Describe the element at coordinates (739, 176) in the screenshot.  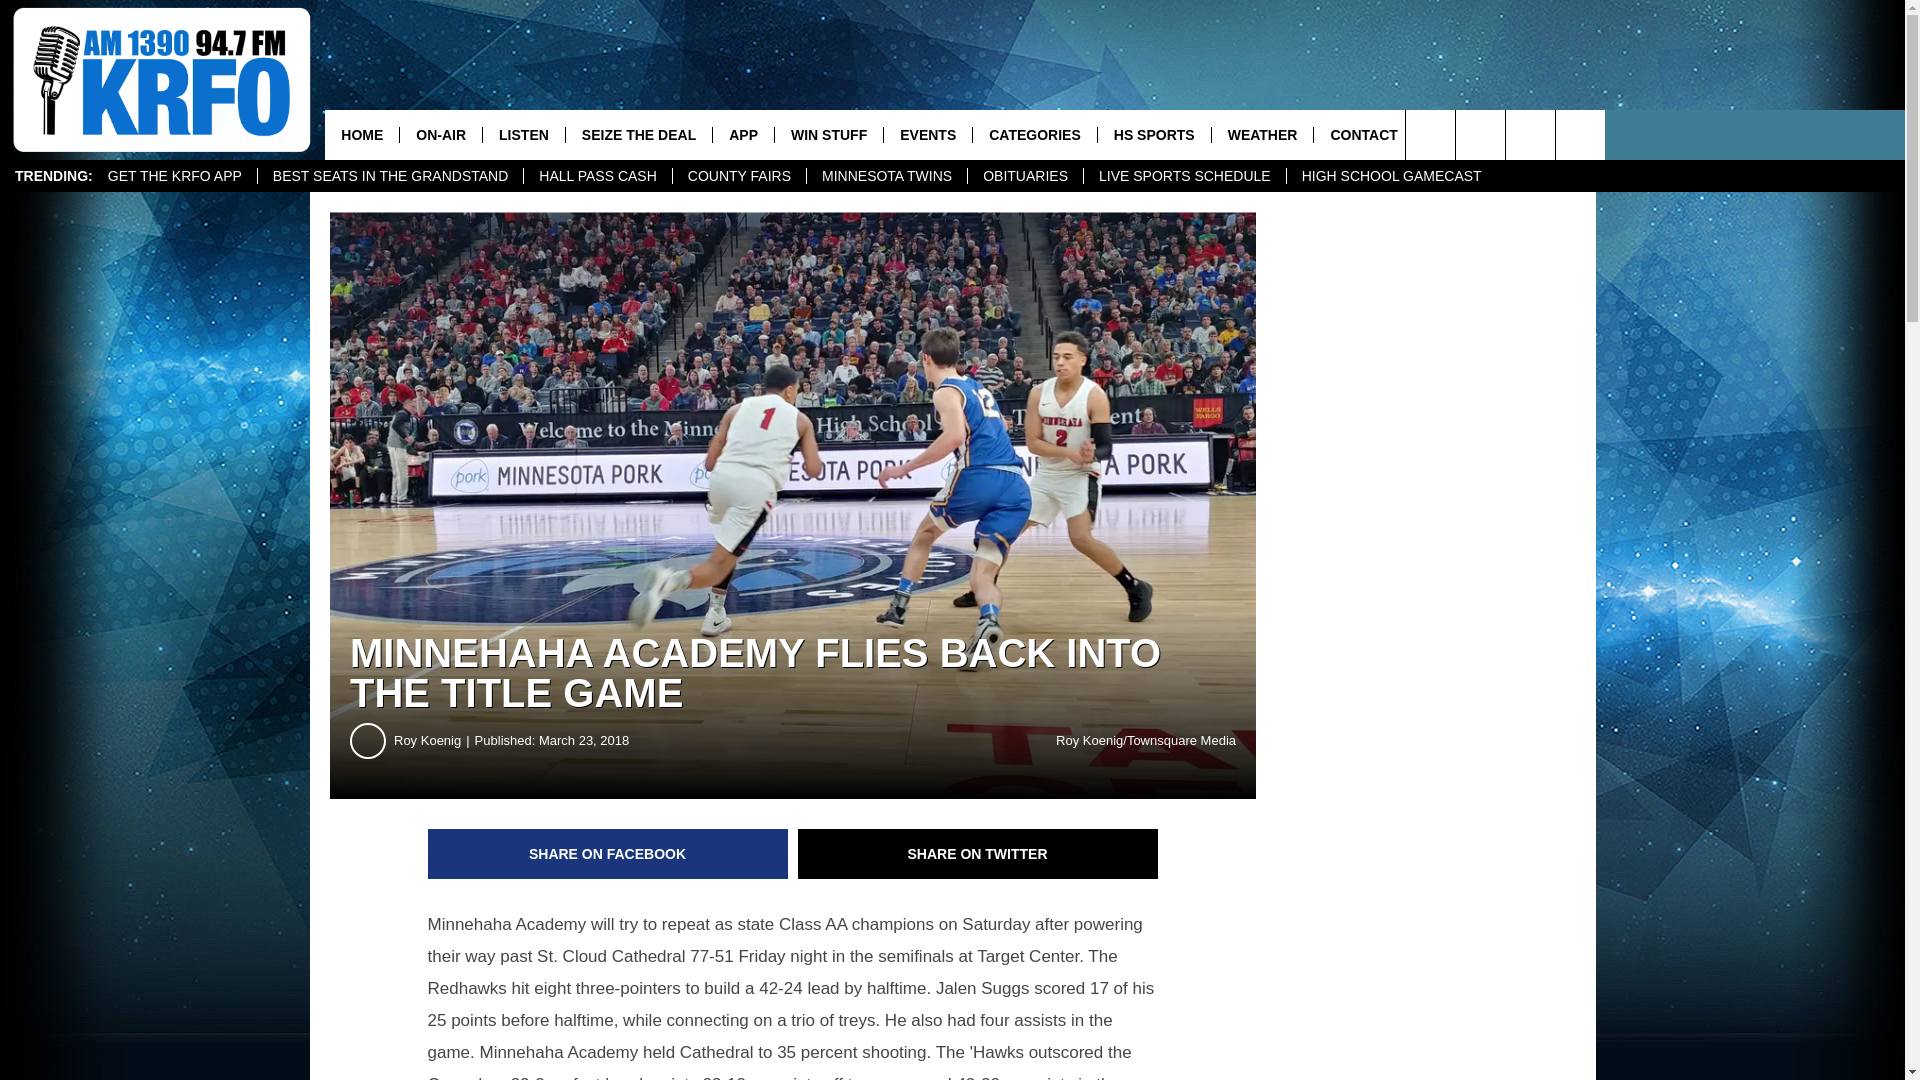
I see `COUNTY FAIRS` at that location.